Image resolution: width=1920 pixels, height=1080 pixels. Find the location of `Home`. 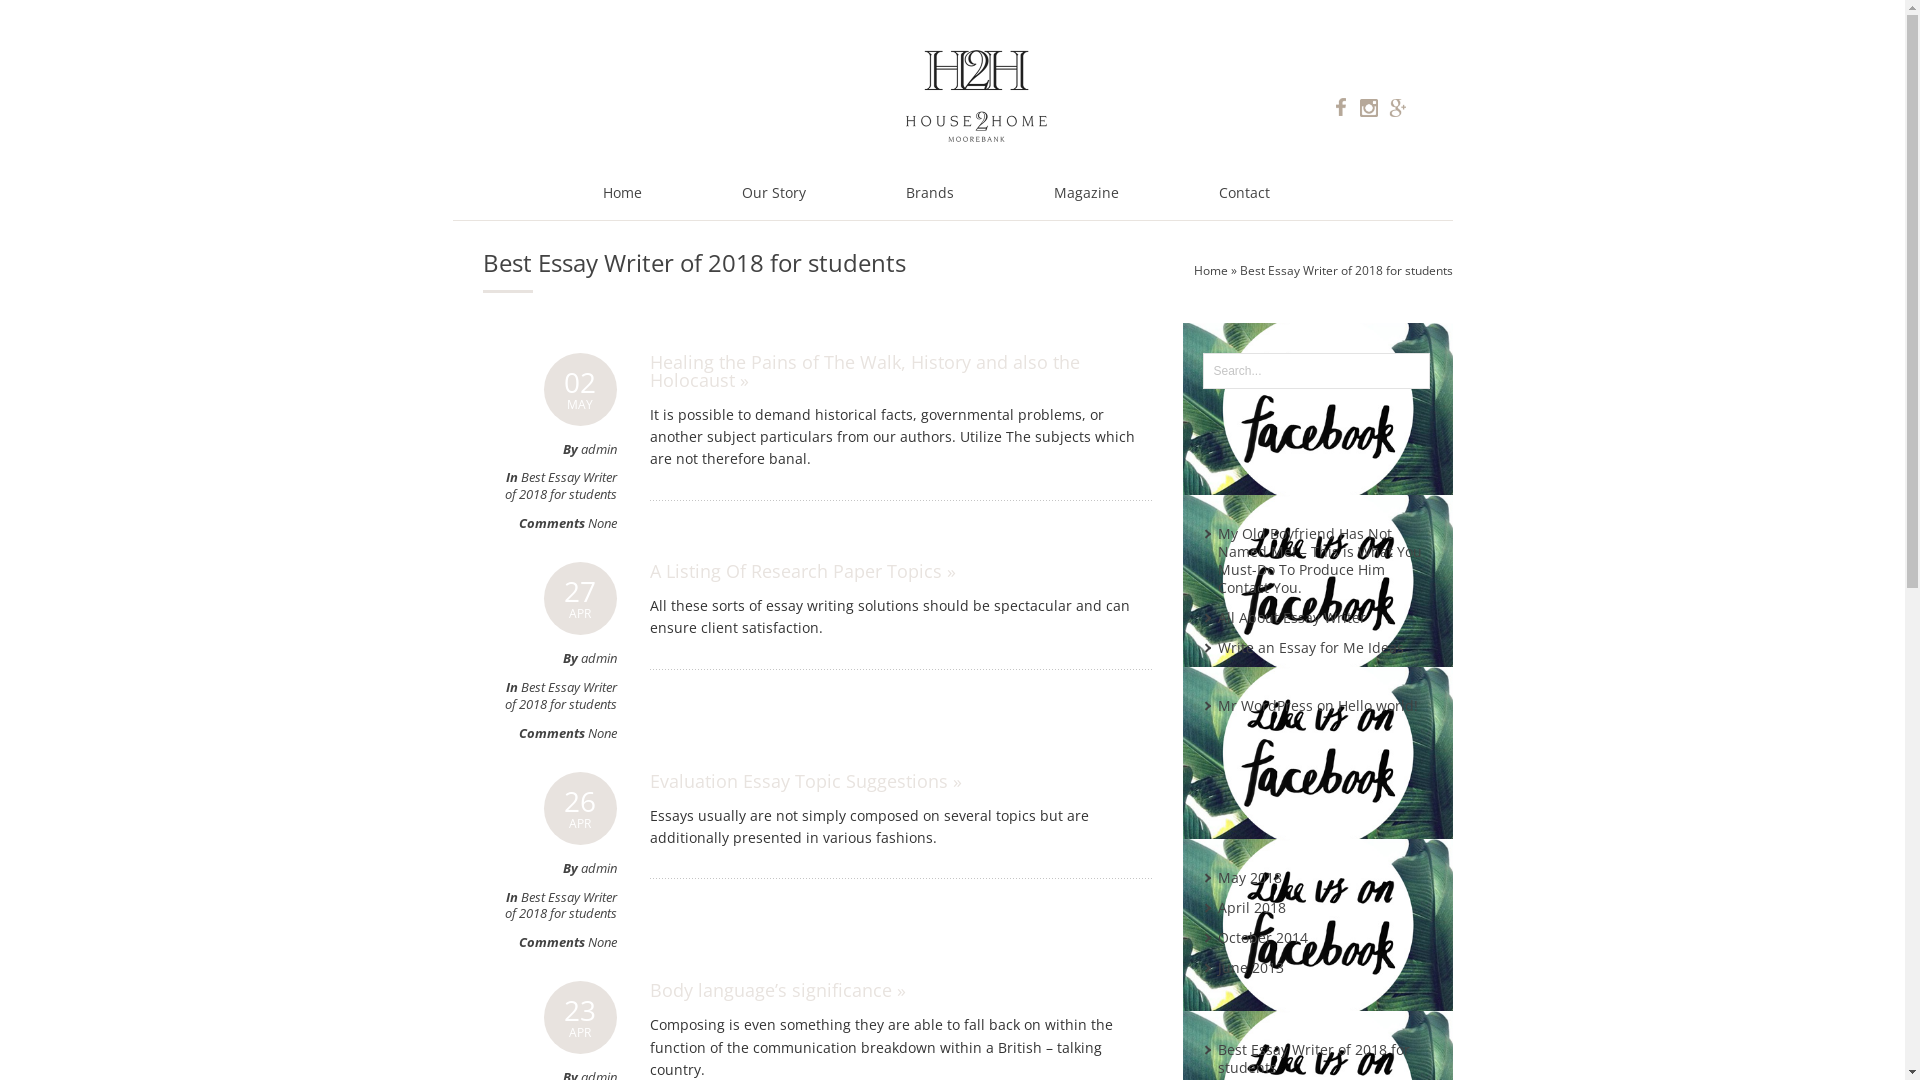

Home is located at coordinates (622, 194).